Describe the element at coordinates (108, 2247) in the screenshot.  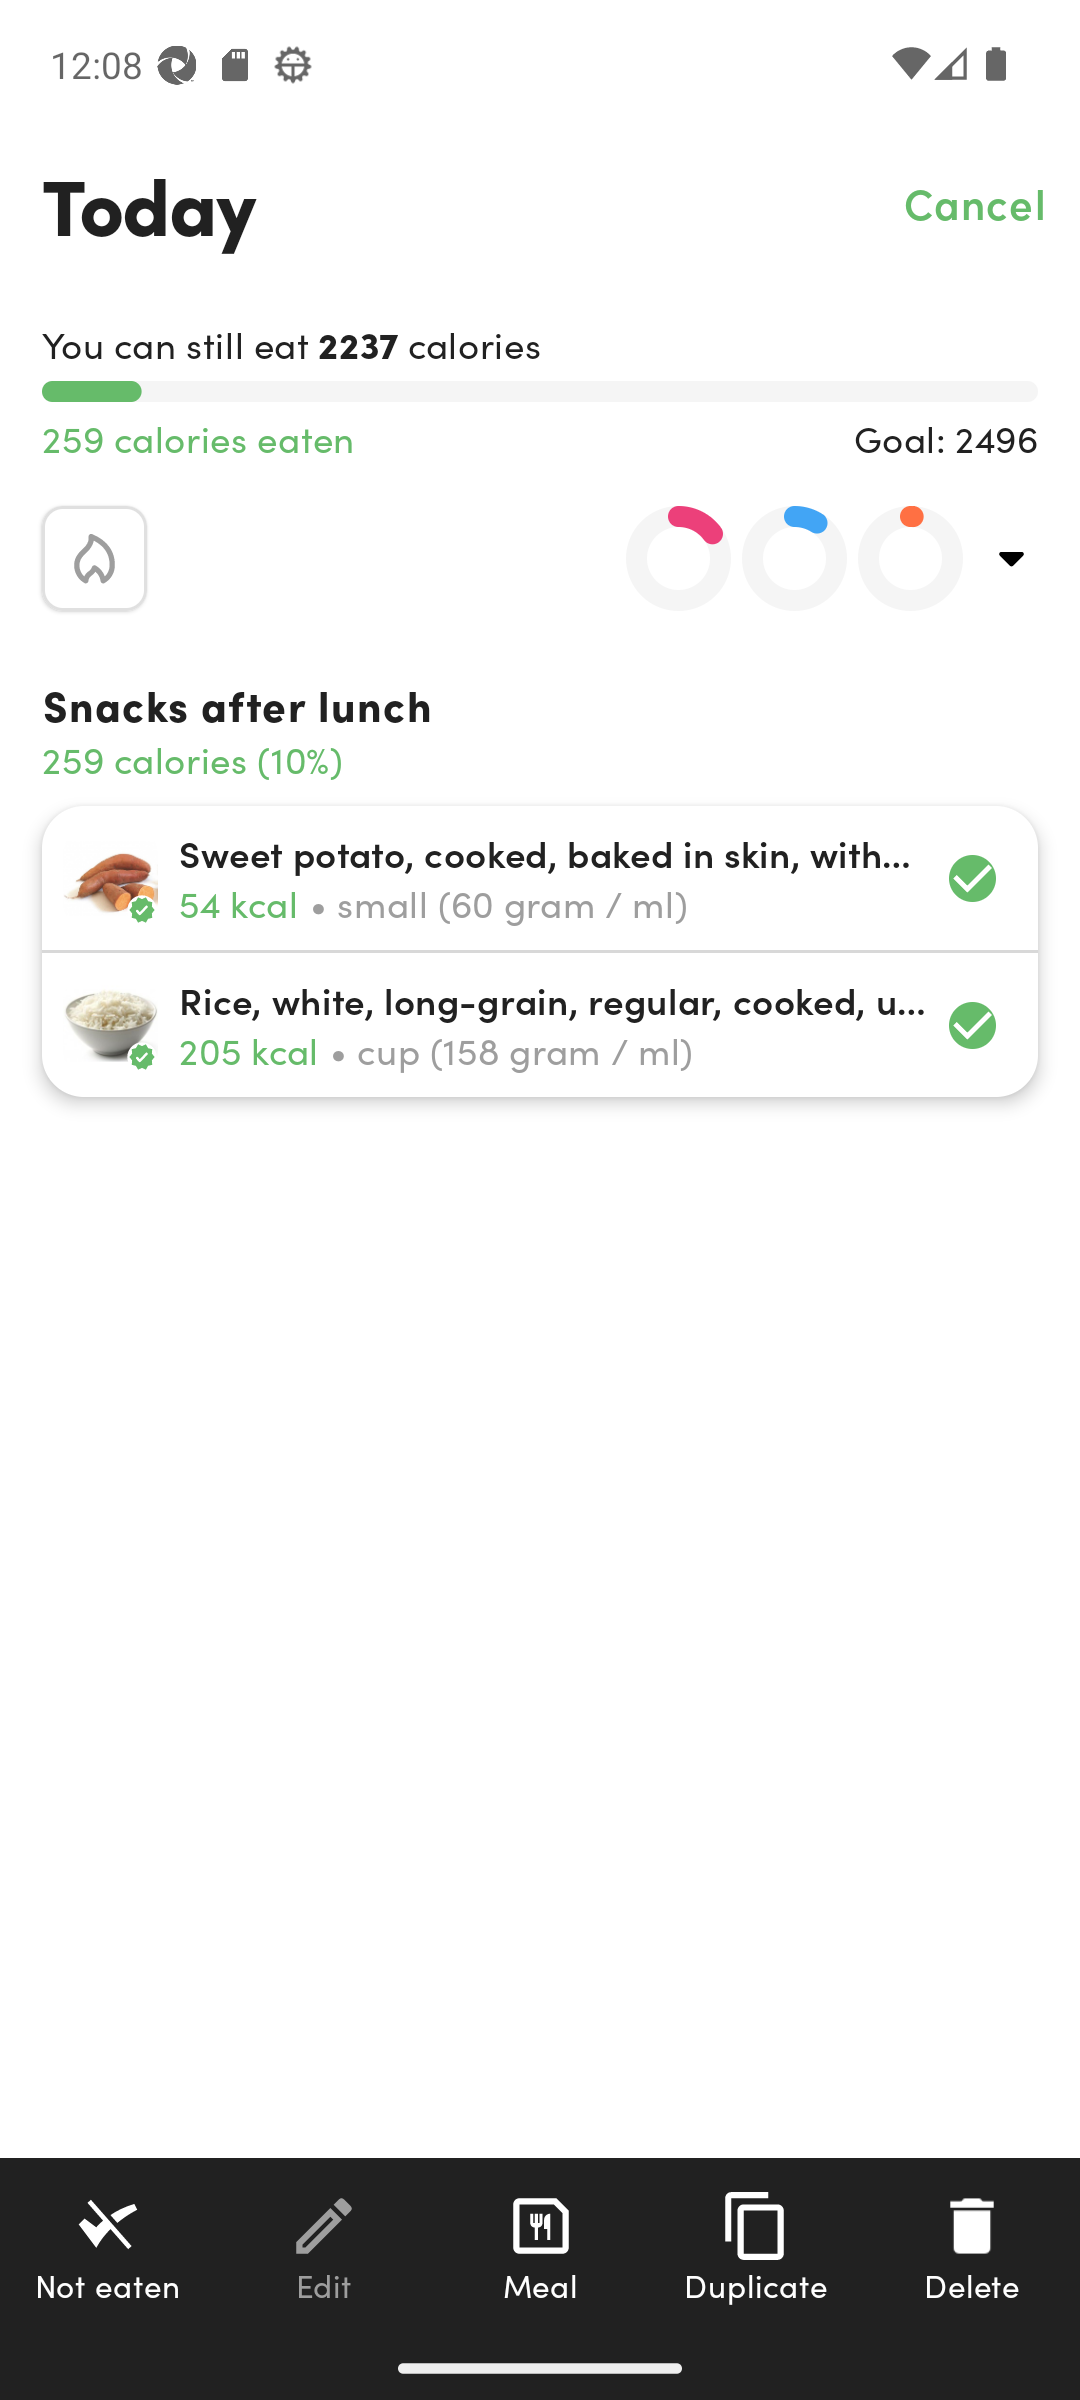
I see `Not eaten` at that location.